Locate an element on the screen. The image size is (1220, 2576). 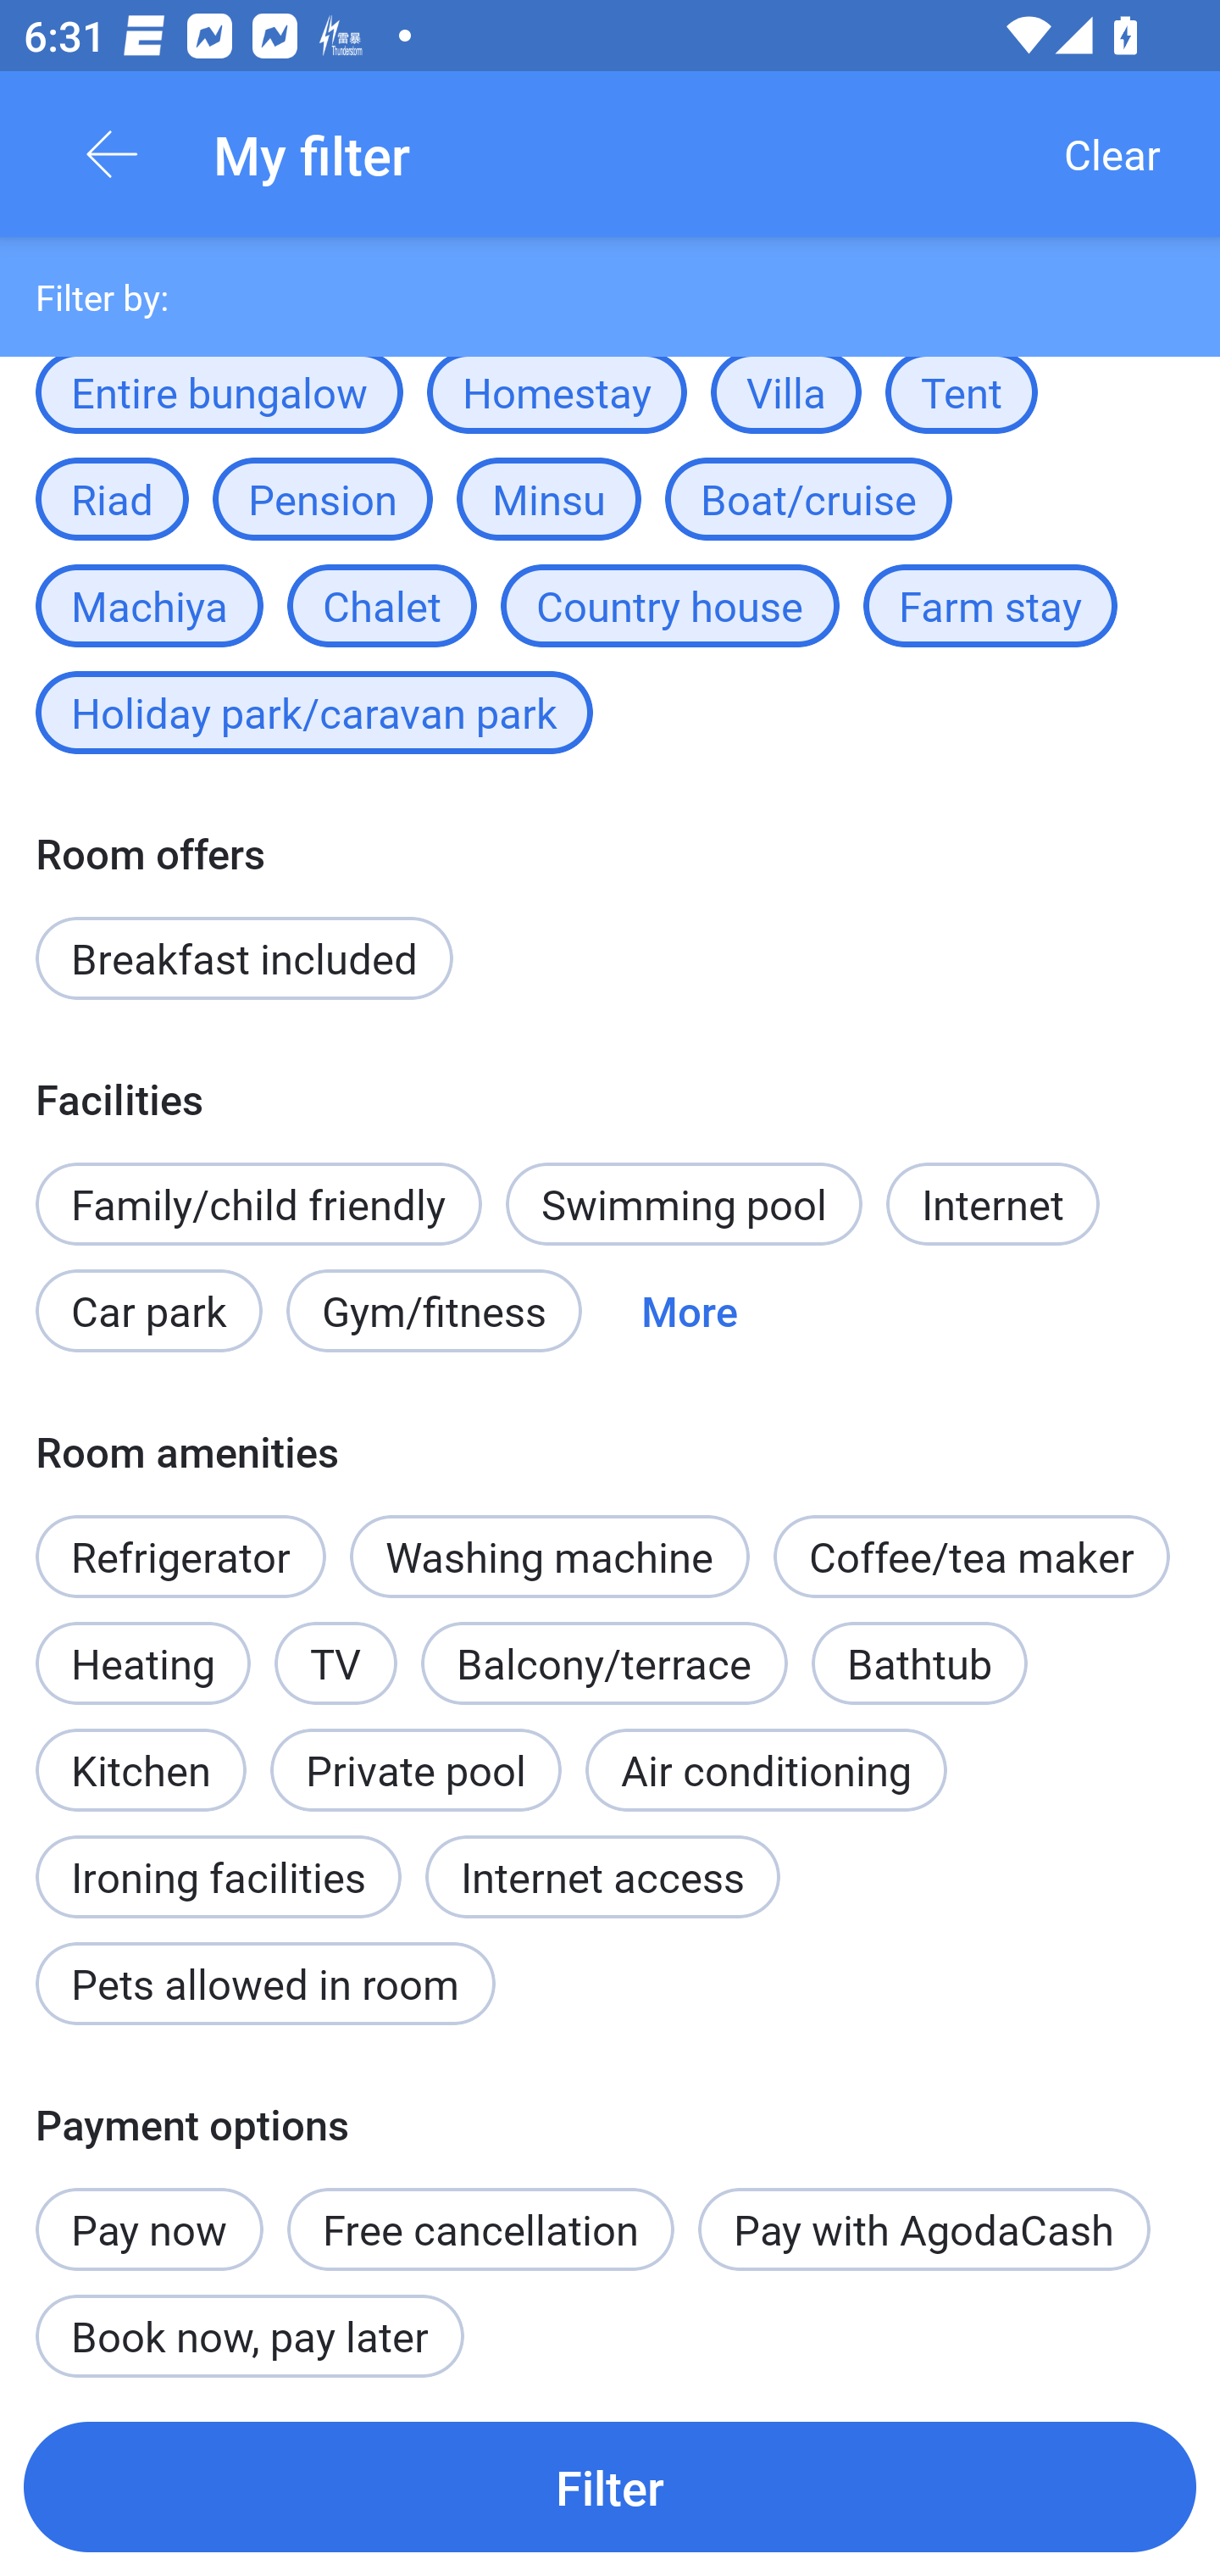
Pay with AgodaCash is located at coordinates (923, 2229).